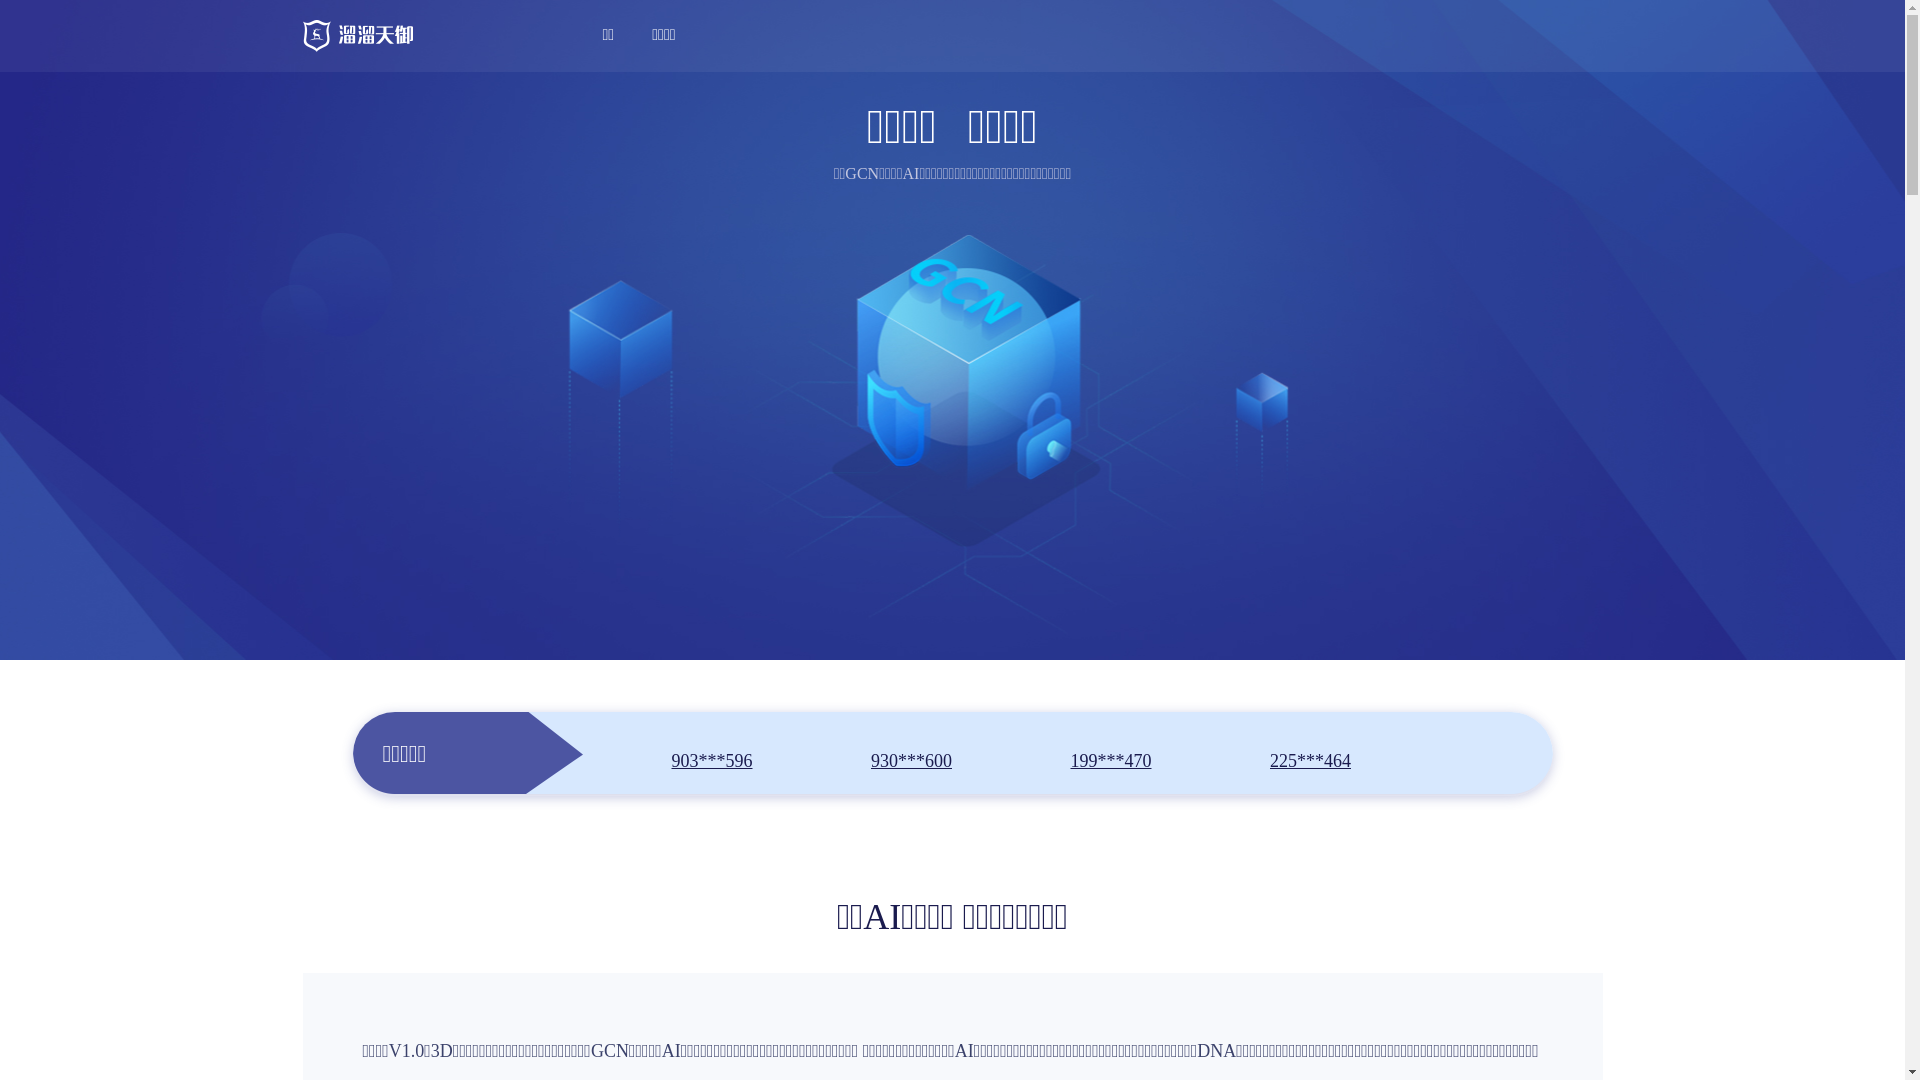  I want to click on 105***042, so click(1110, 752).